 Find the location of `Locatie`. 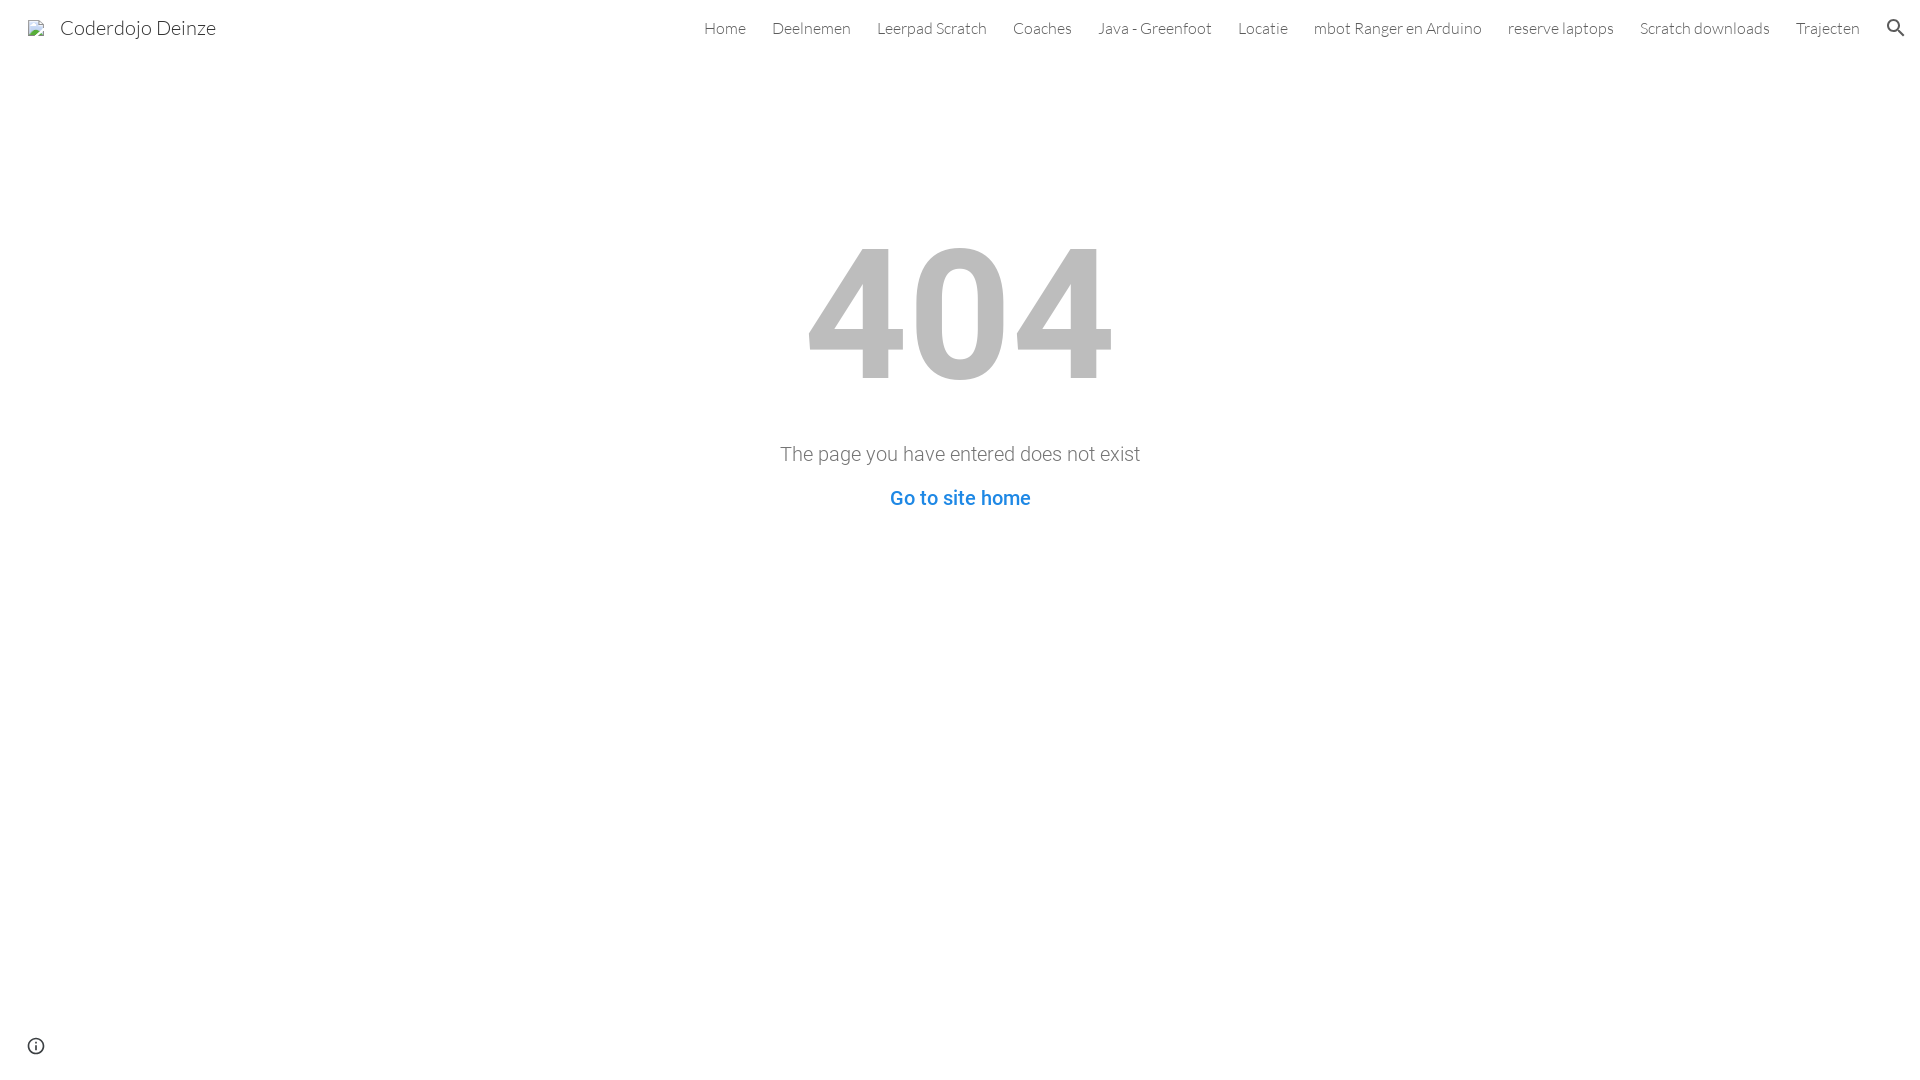

Locatie is located at coordinates (1263, 28).